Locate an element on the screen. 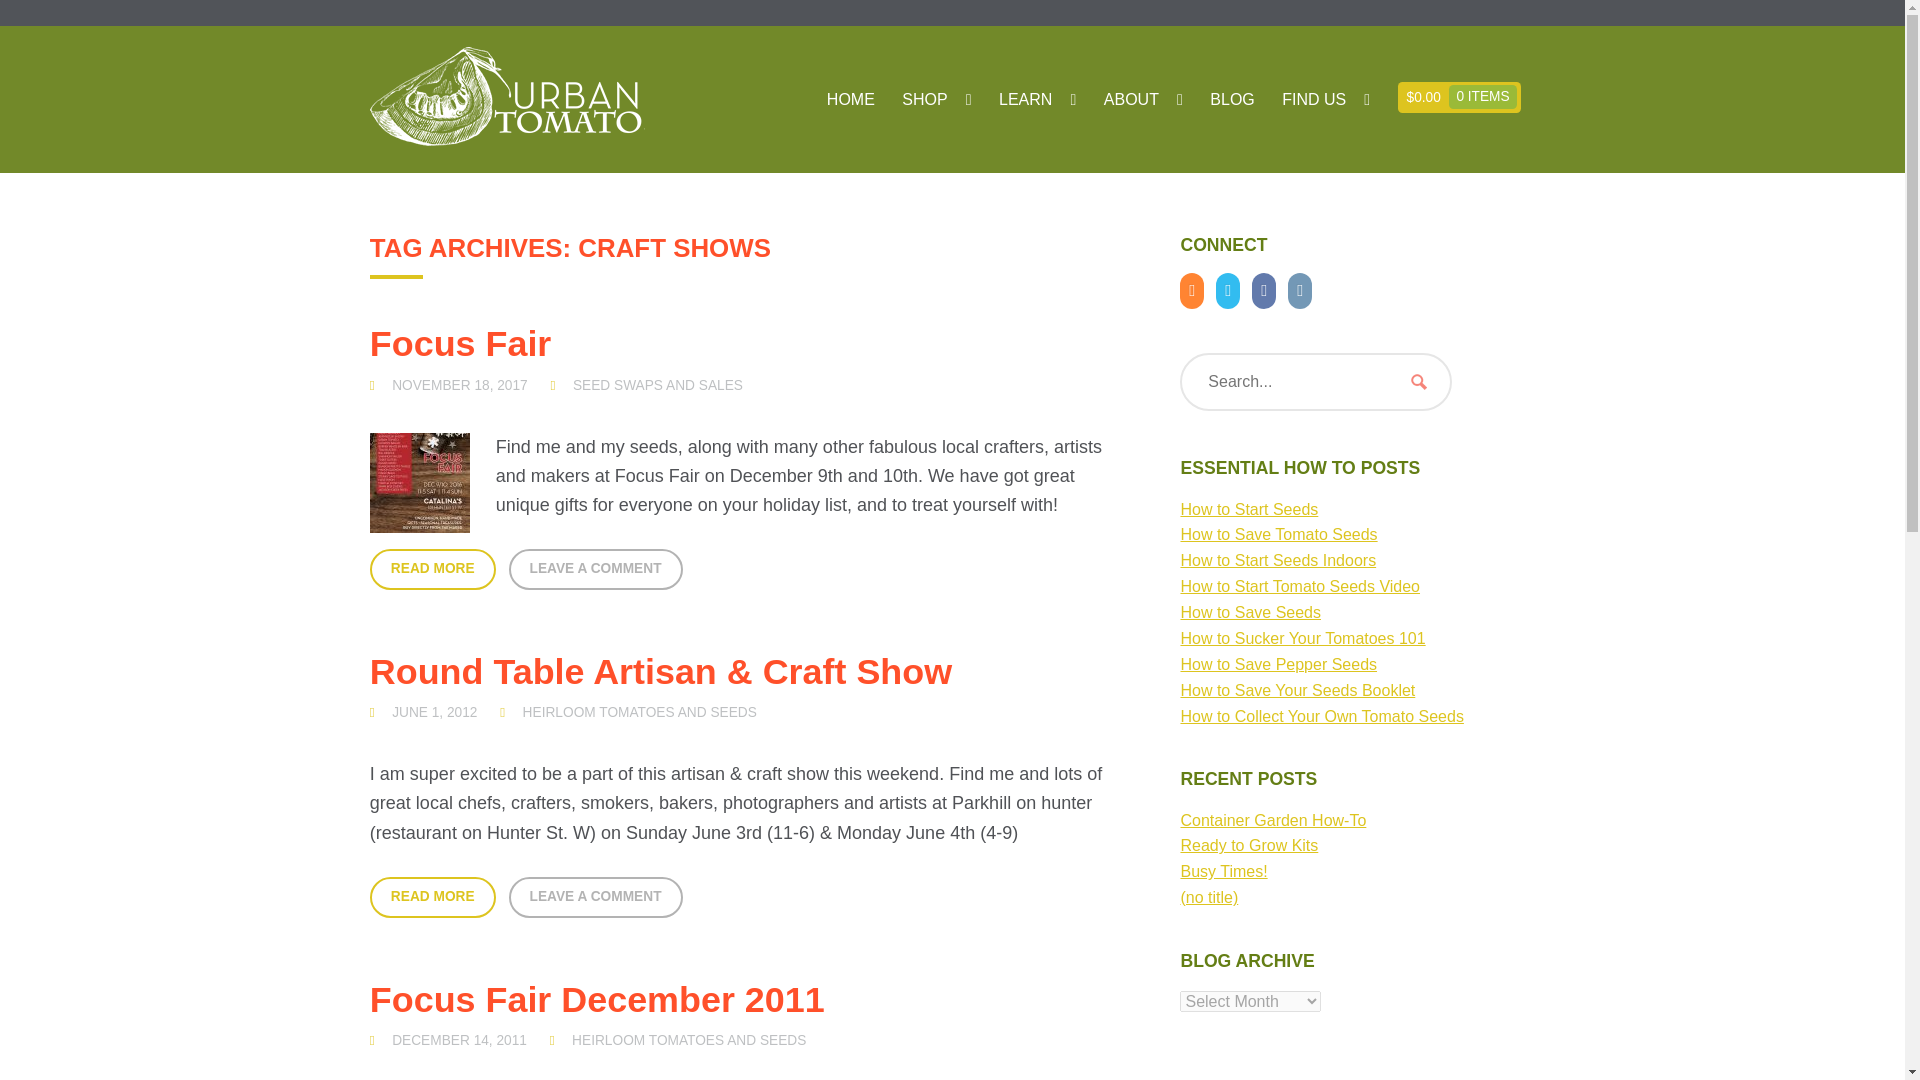 This screenshot has width=1920, height=1080. HEIRLOOM TOMATOES AND SEEDS is located at coordinates (639, 713).